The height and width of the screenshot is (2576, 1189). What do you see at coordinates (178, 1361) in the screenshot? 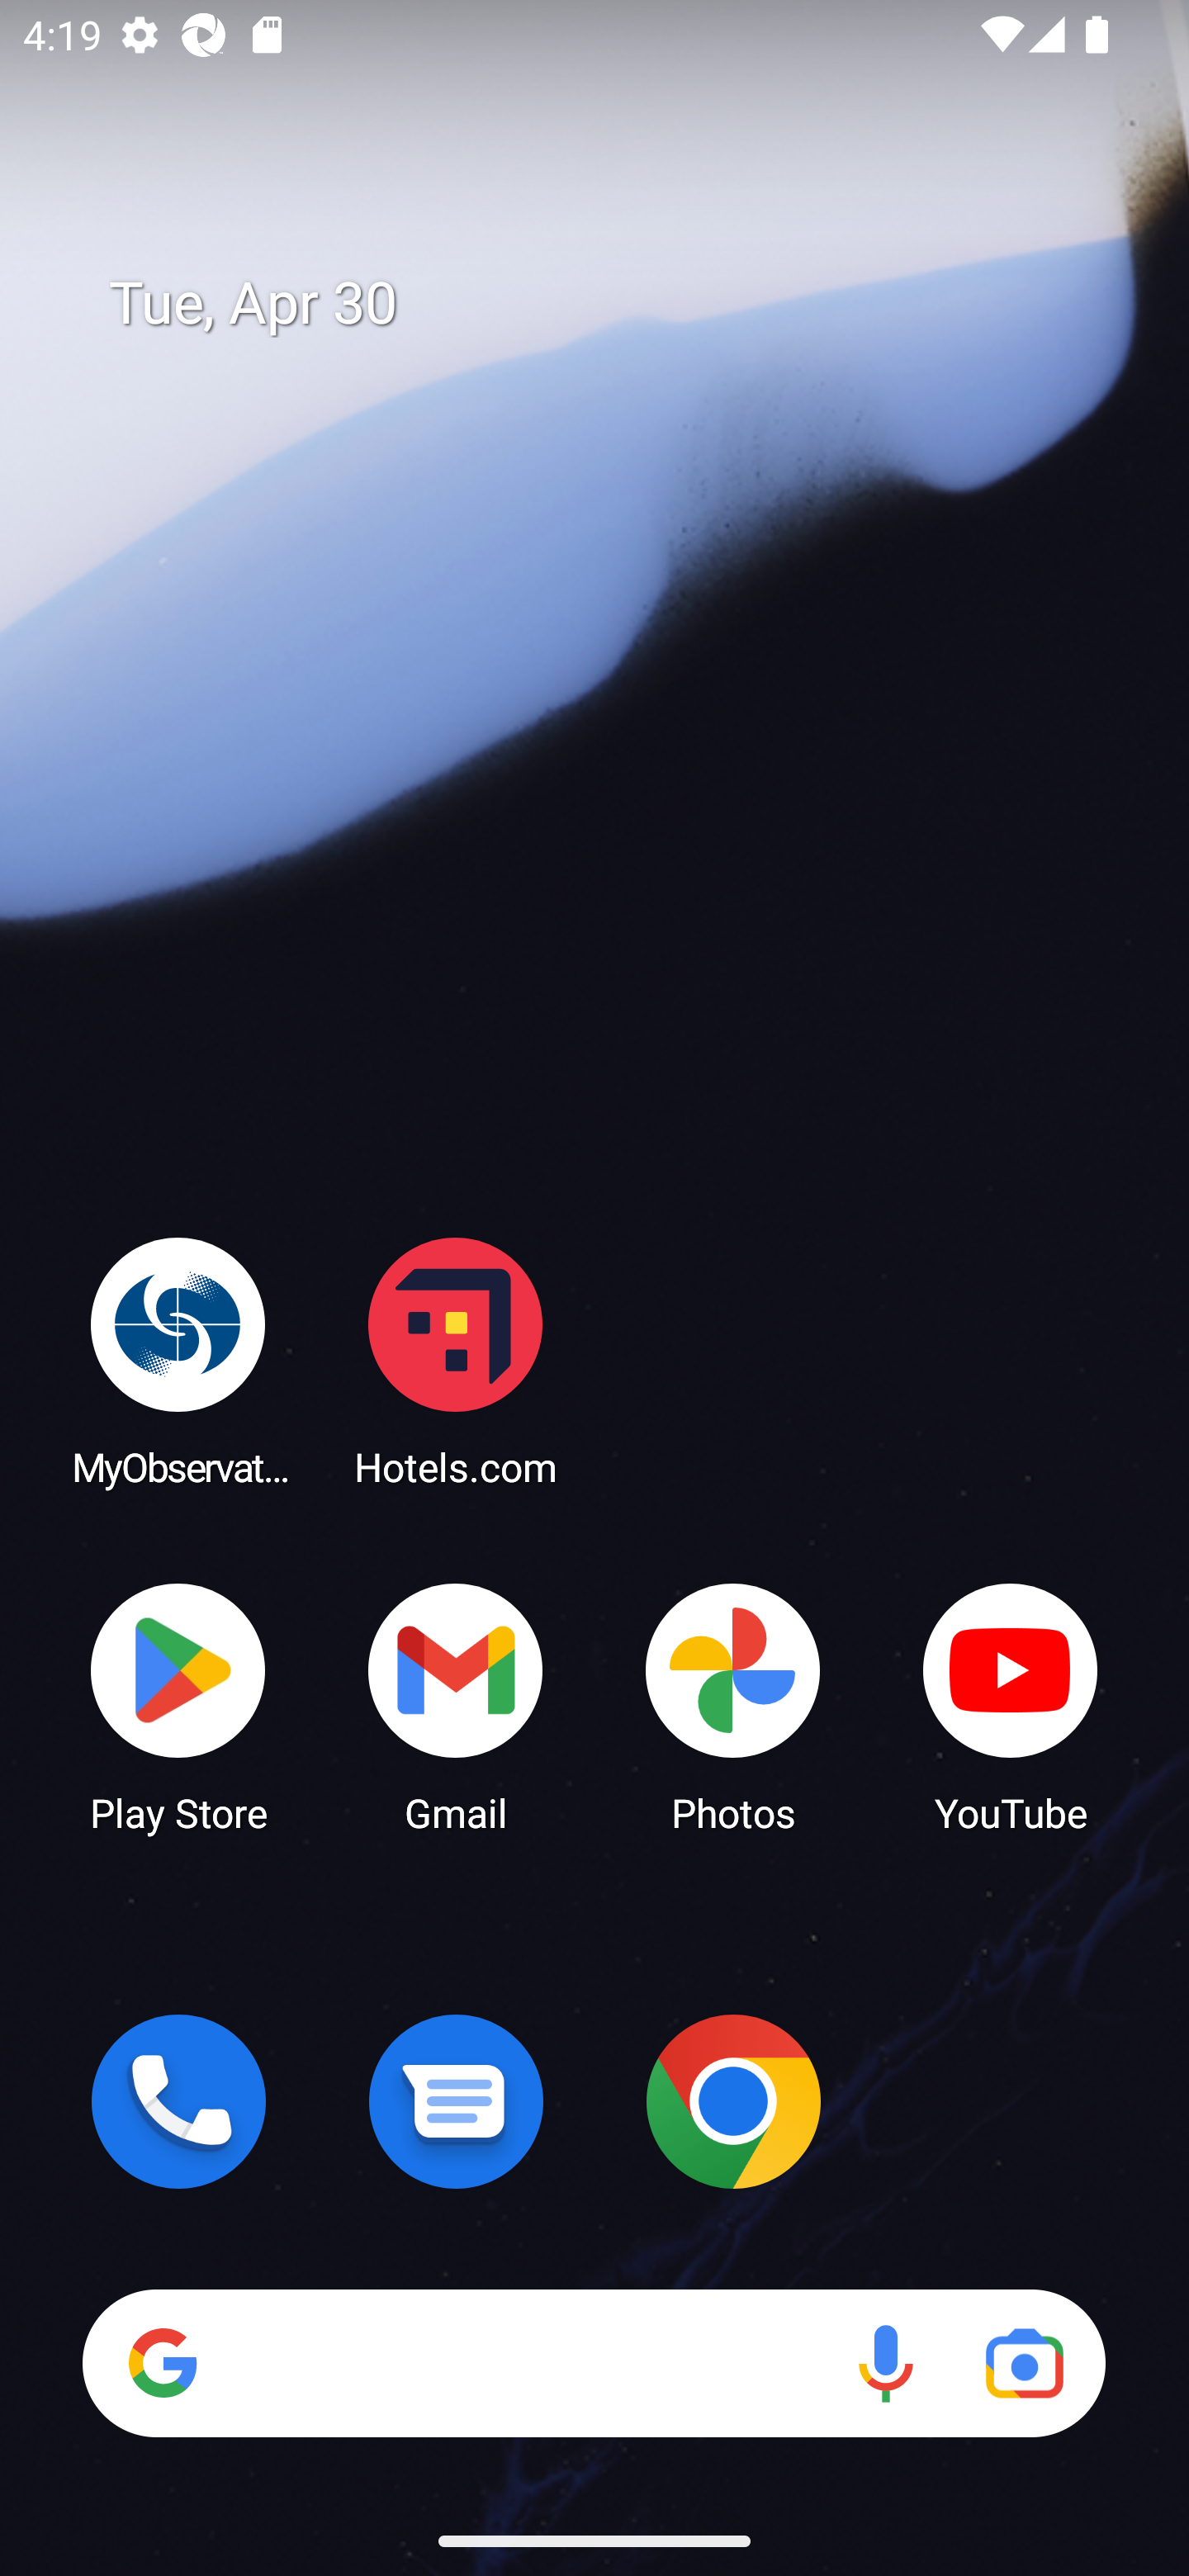
I see `MyObservatory` at bounding box center [178, 1361].